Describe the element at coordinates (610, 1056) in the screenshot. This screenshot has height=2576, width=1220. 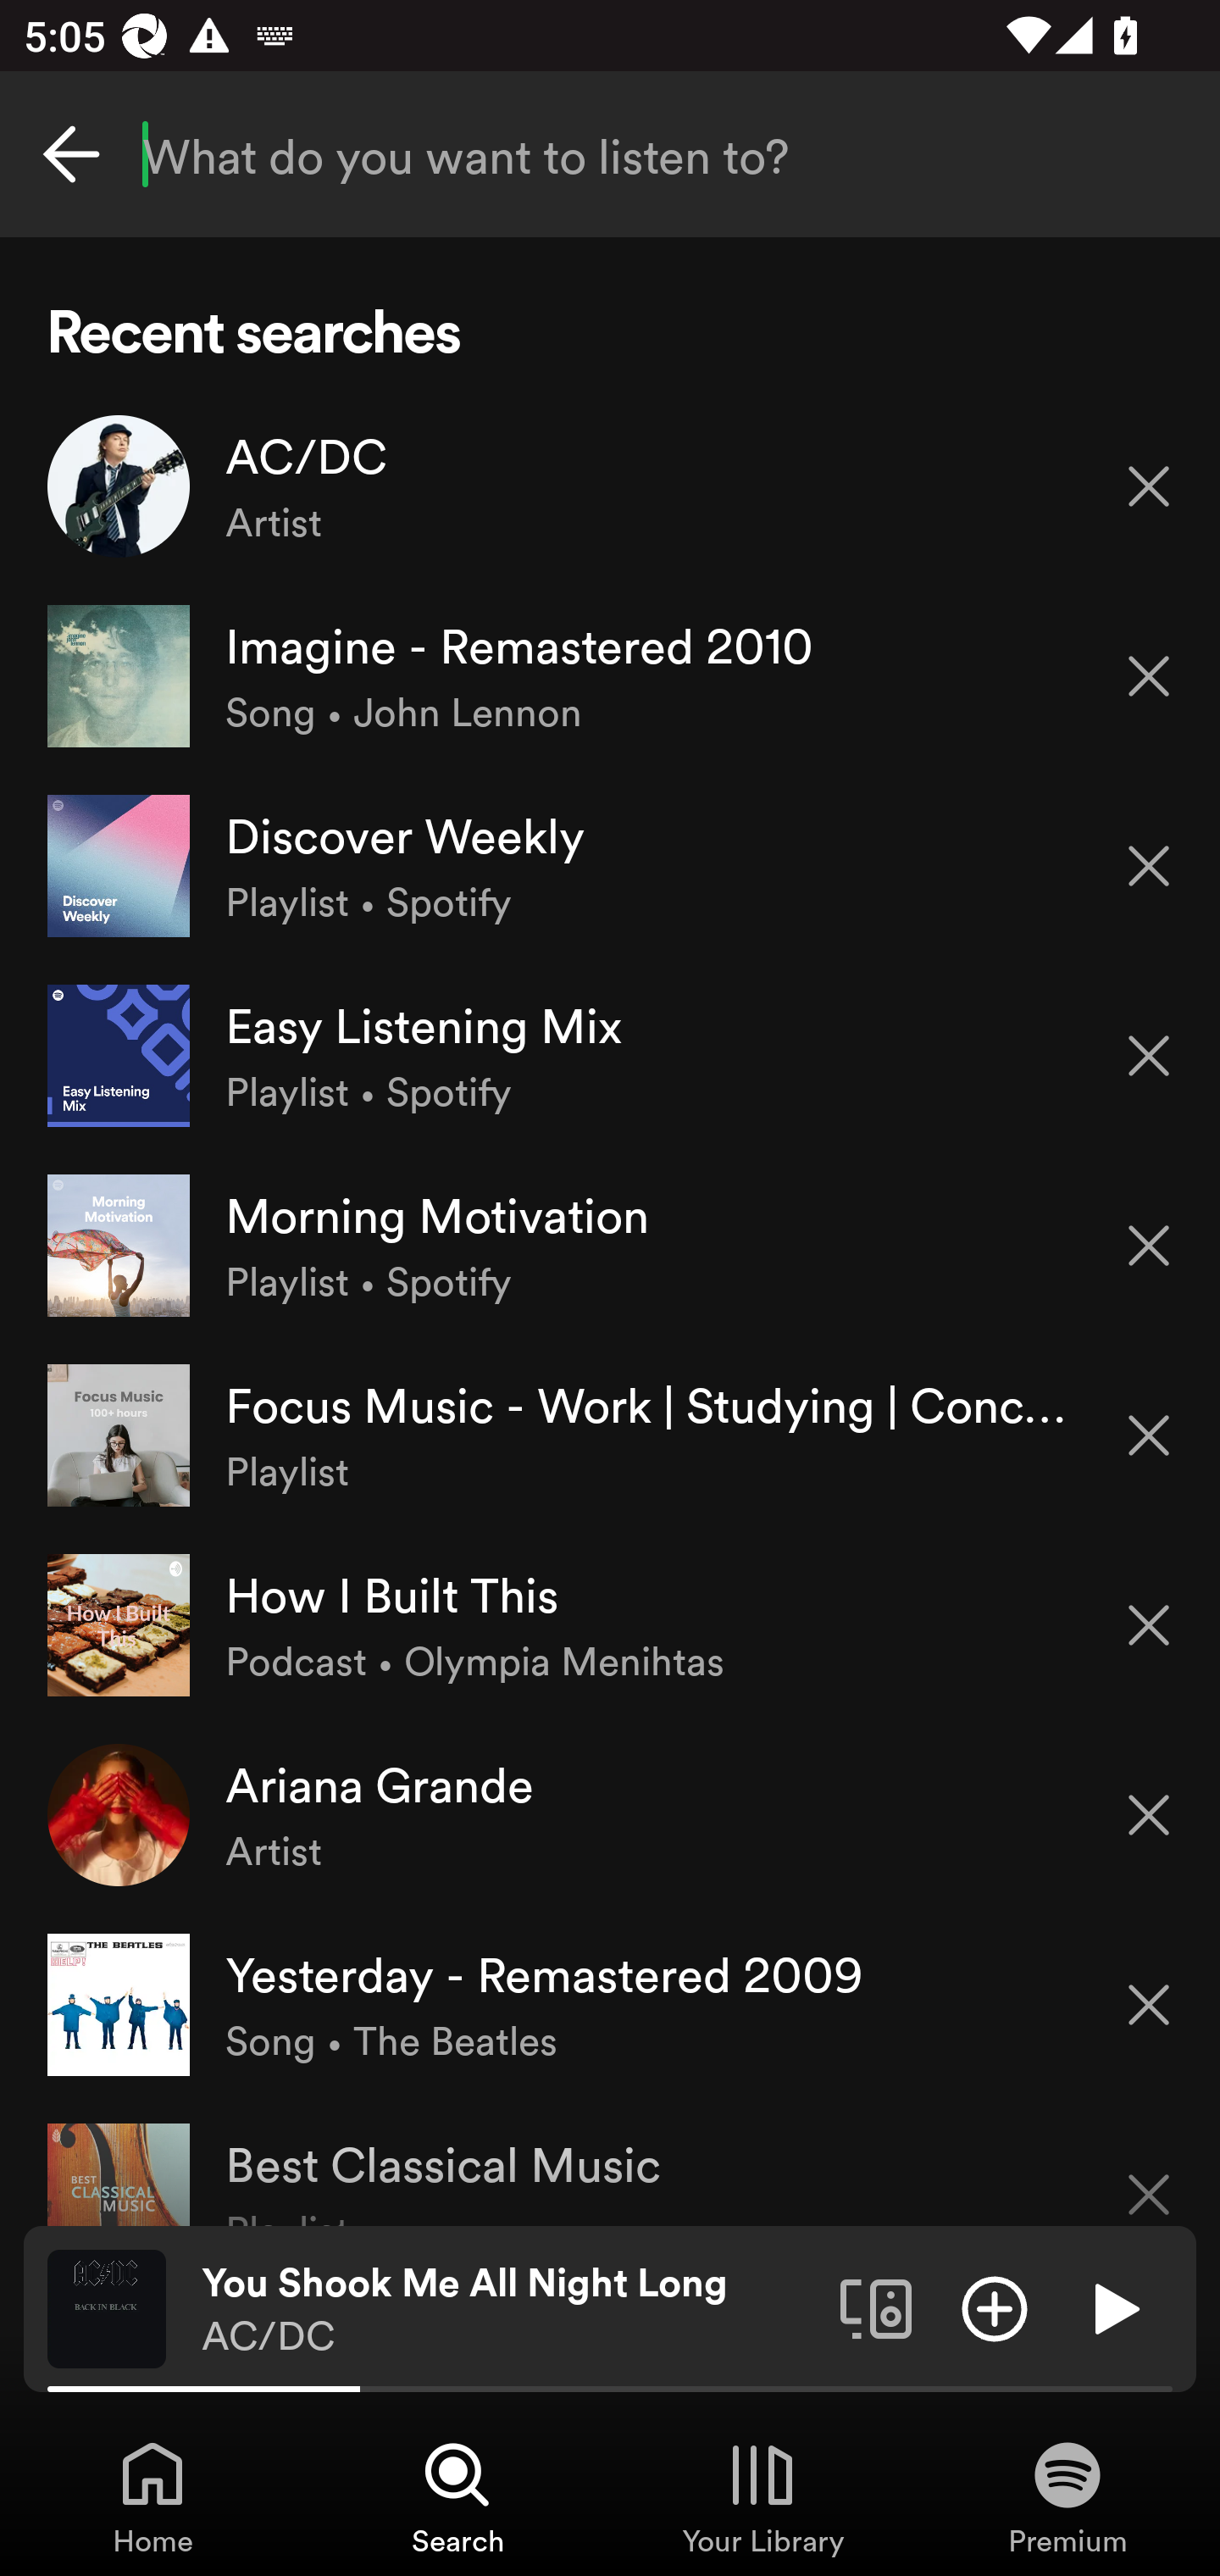
I see `Easy Listening Mix Playlist • Spotify Remove` at that location.